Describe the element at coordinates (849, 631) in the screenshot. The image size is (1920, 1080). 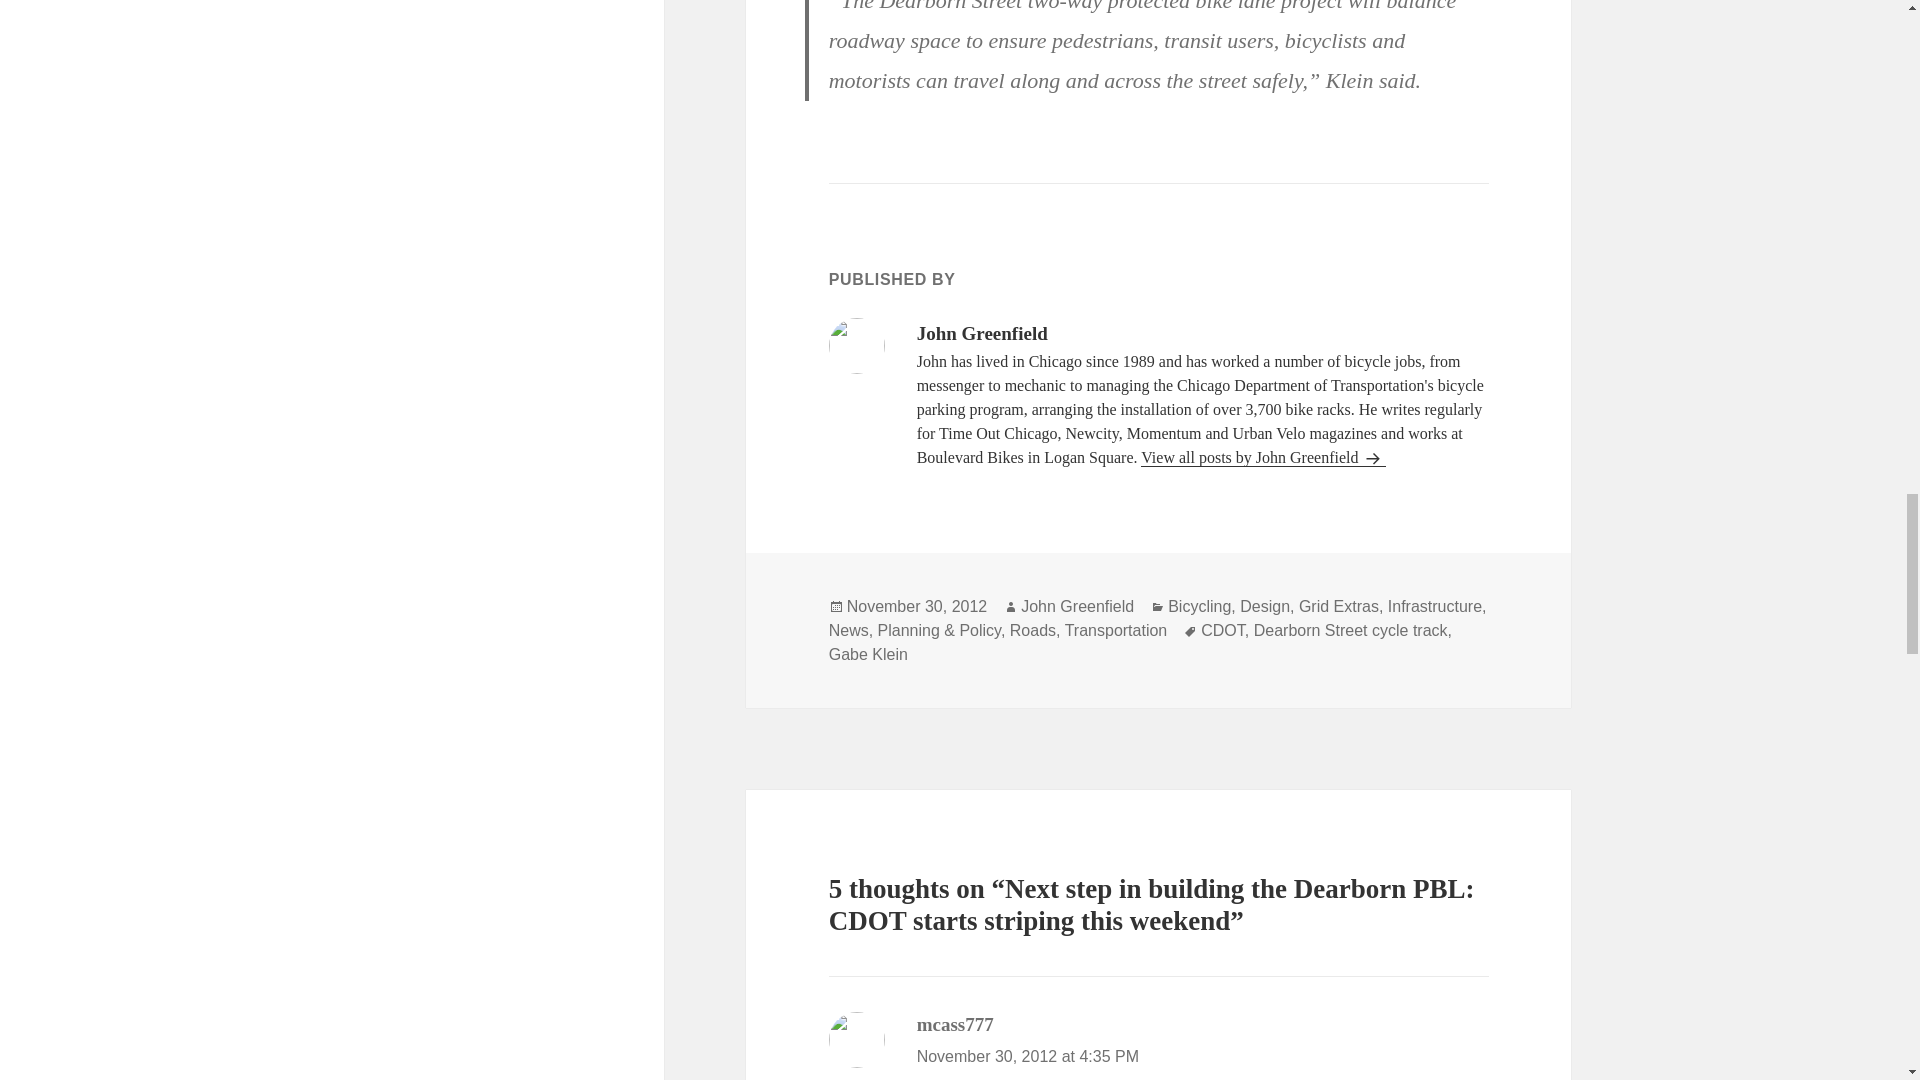
I see `News` at that location.